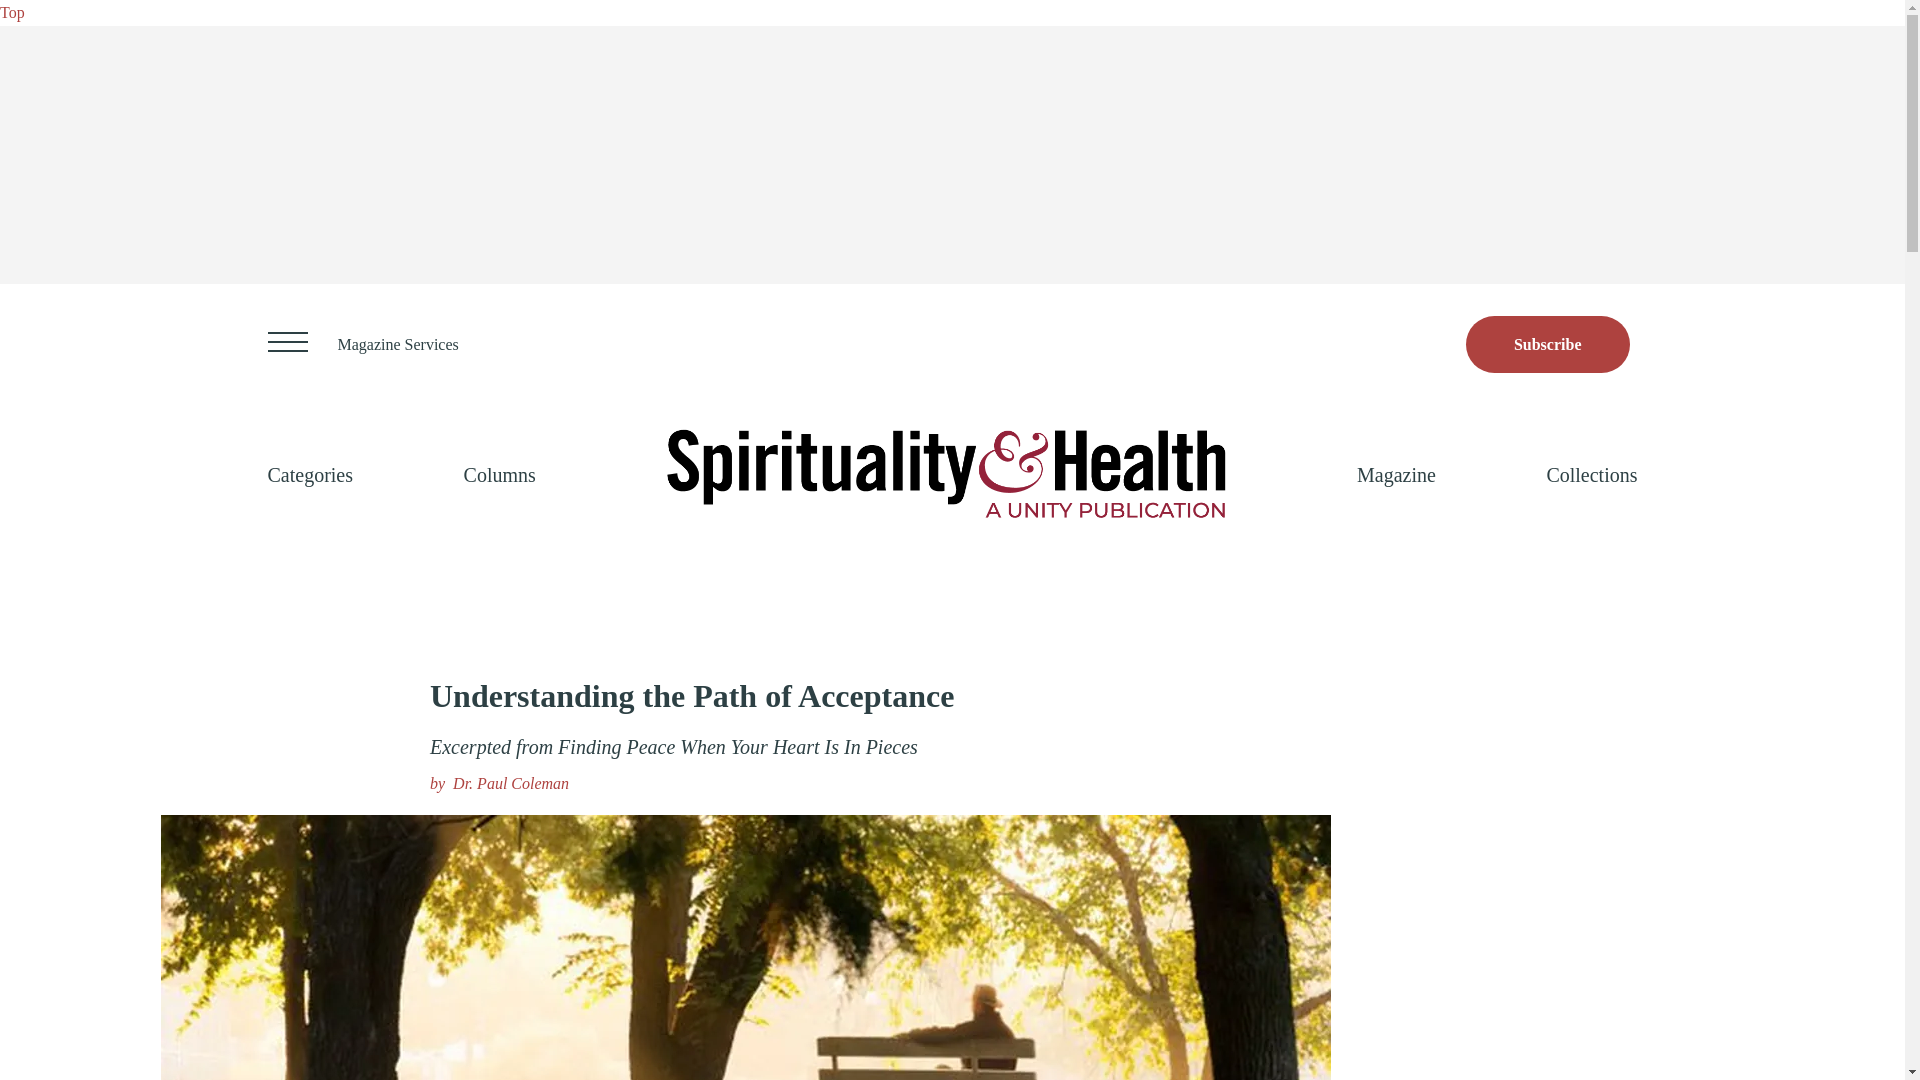 Image resolution: width=1920 pixels, height=1080 pixels. What do you see at coordinates (1396, 474) in the screenshot?
I see `Magazine` at bounding box center [1396, 474].